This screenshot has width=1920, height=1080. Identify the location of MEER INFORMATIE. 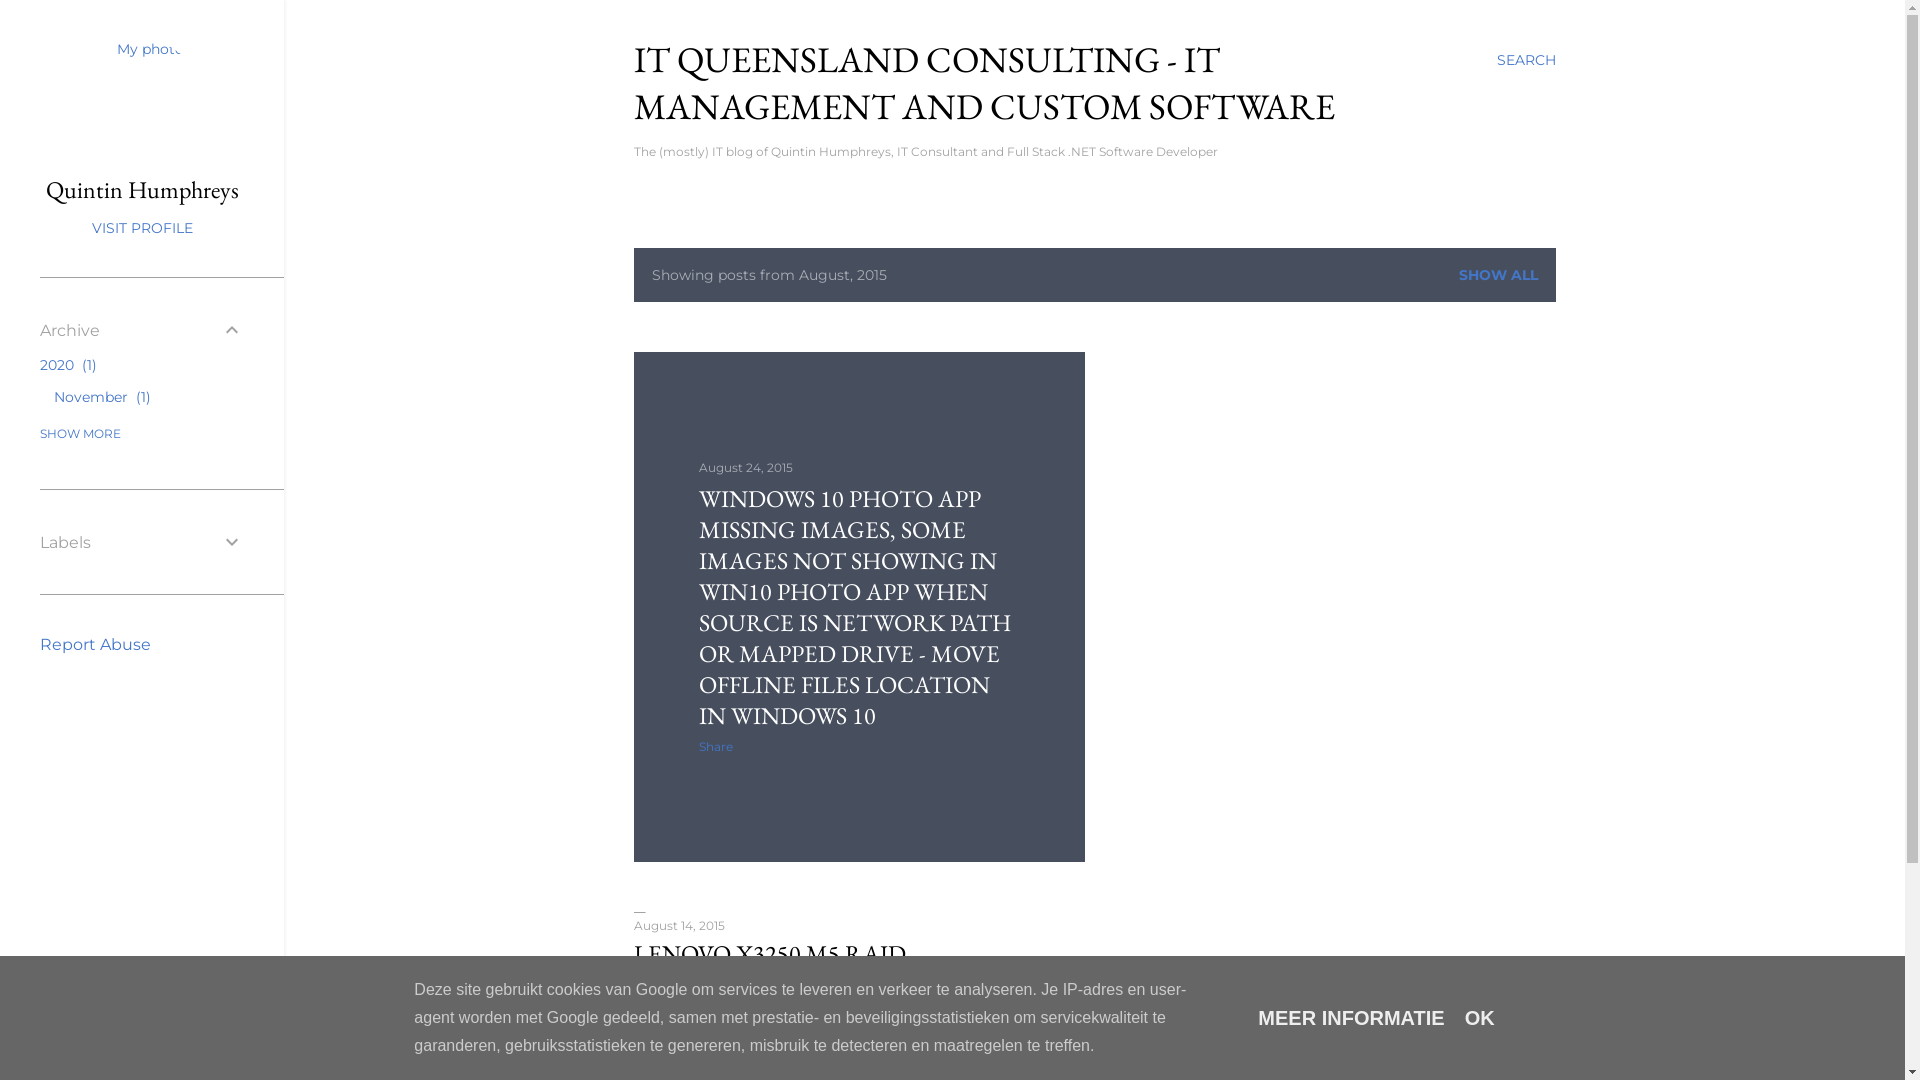
(1351, 1018).